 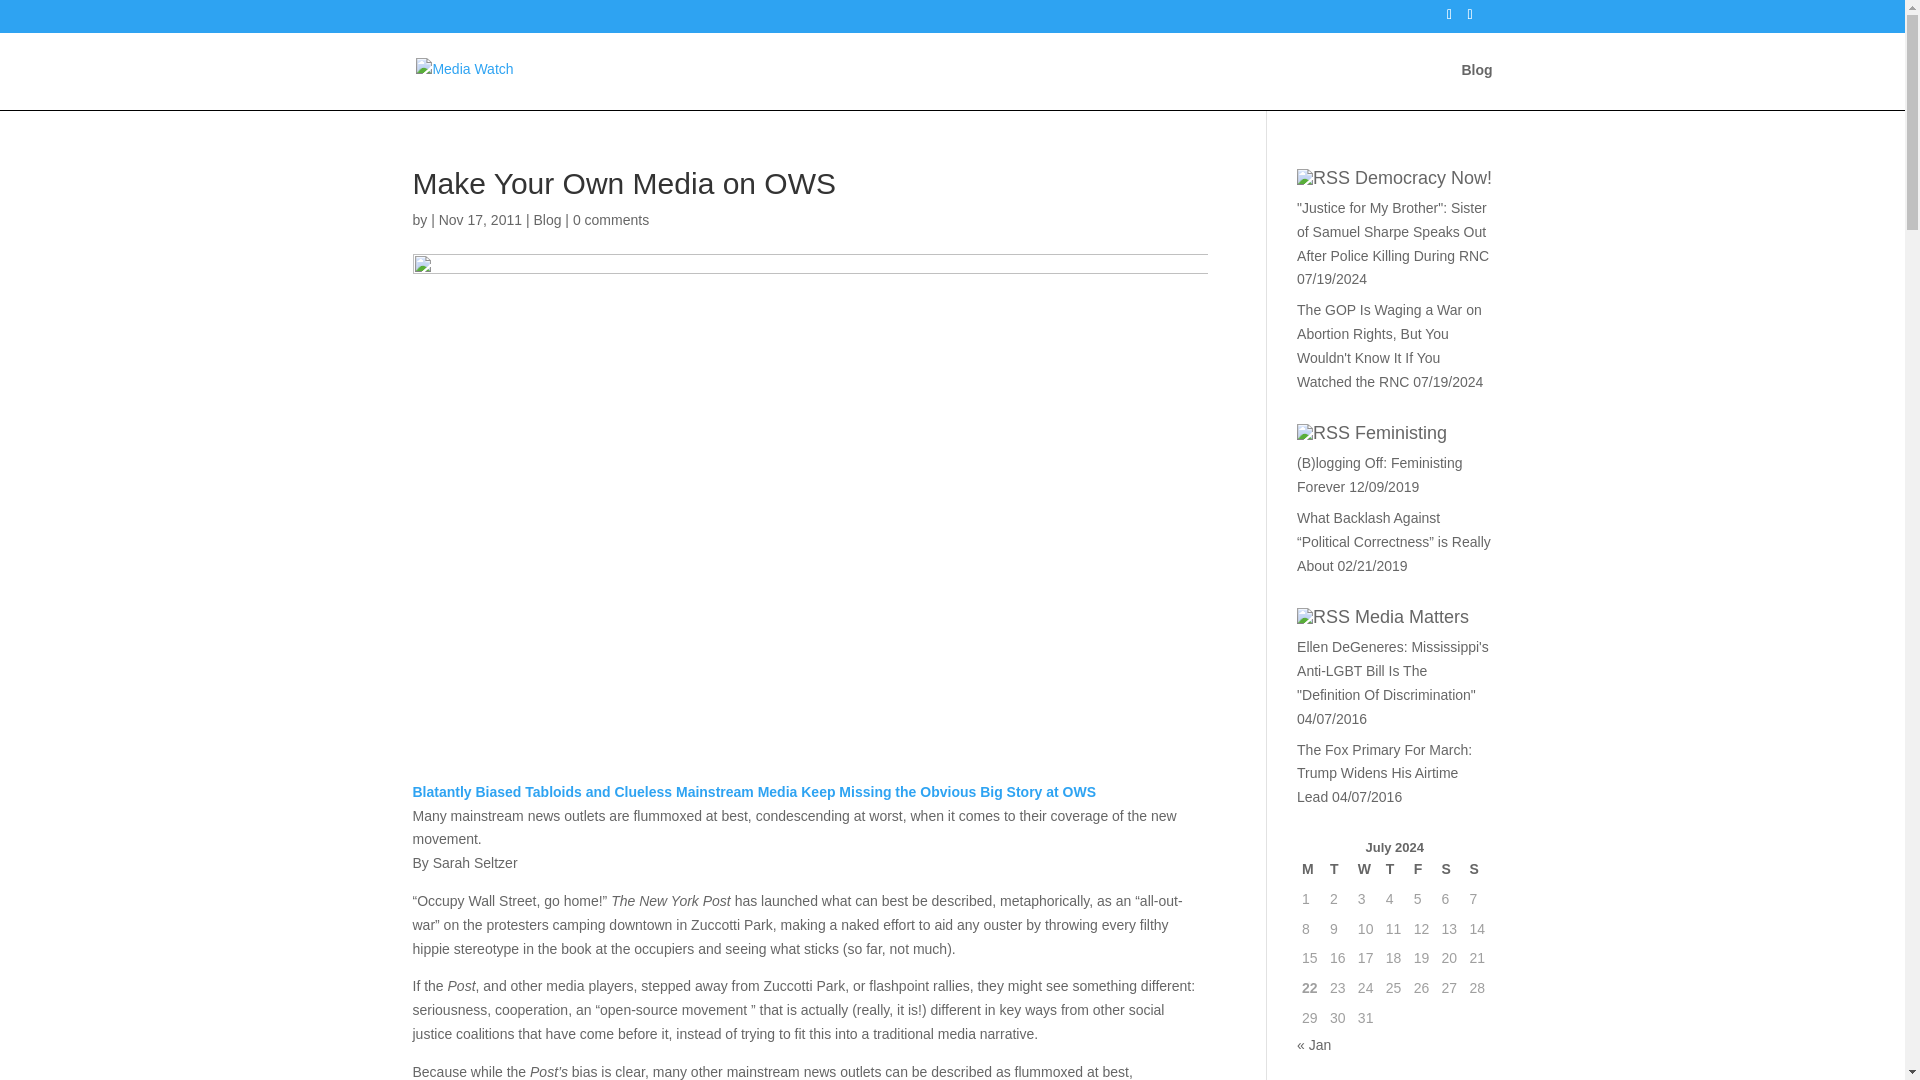 I want to click on Tuesday, so click(x=1338, y=870).